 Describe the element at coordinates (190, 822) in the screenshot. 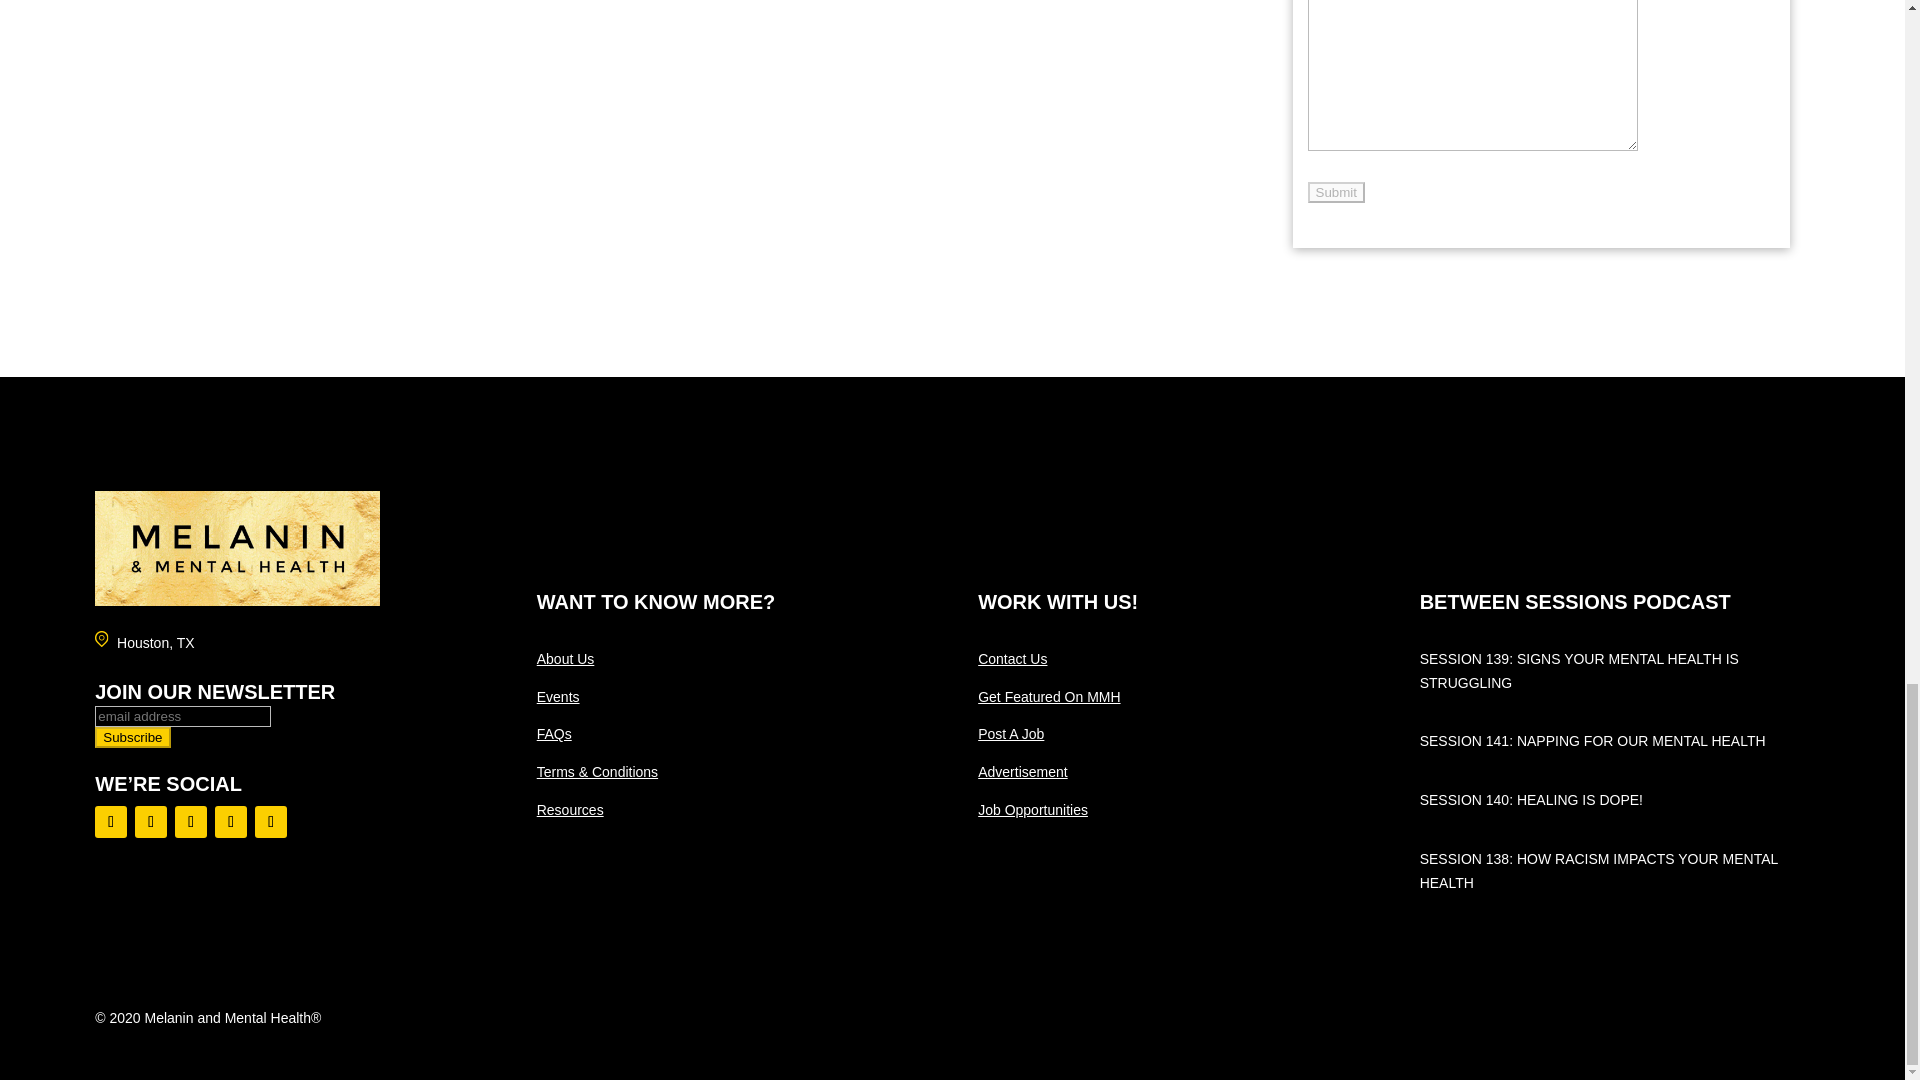

I see `Follow on Instagram` at that location.